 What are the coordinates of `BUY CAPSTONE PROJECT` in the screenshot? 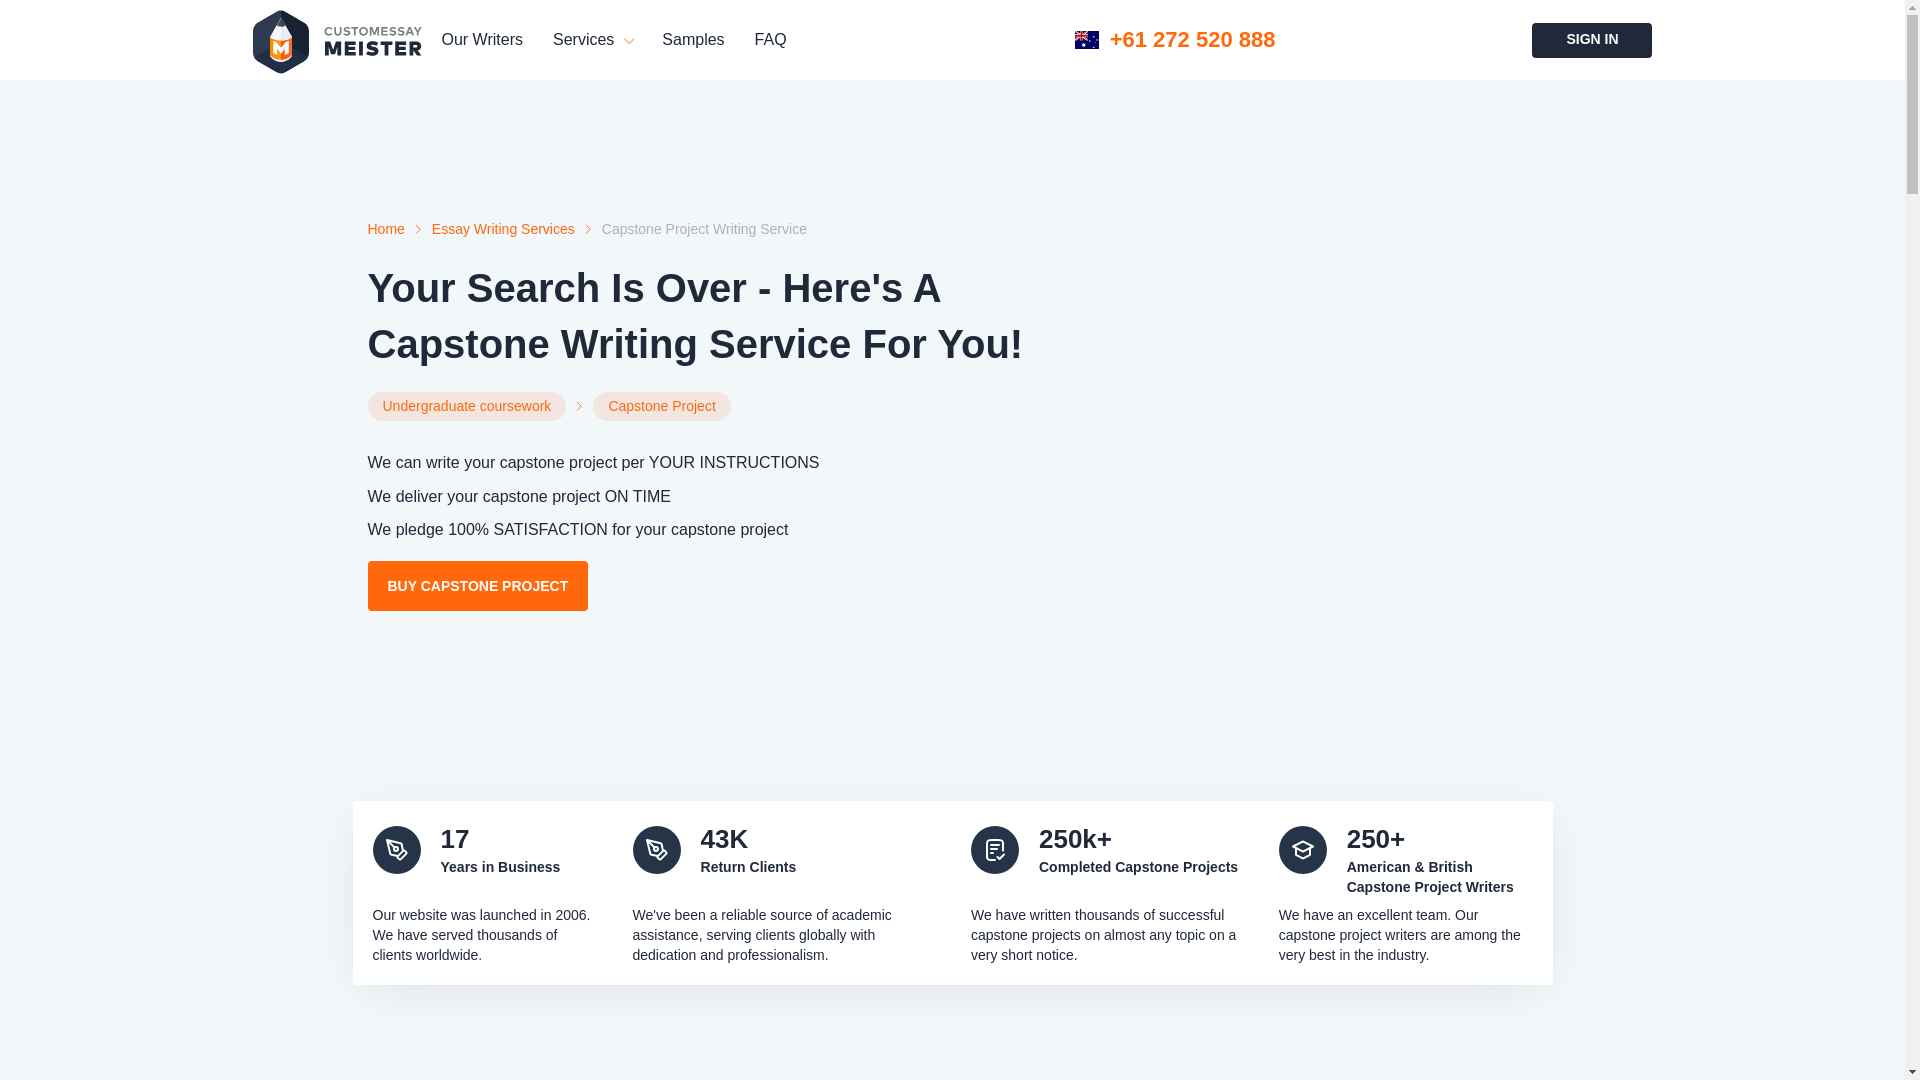 It's located at (478, 586).